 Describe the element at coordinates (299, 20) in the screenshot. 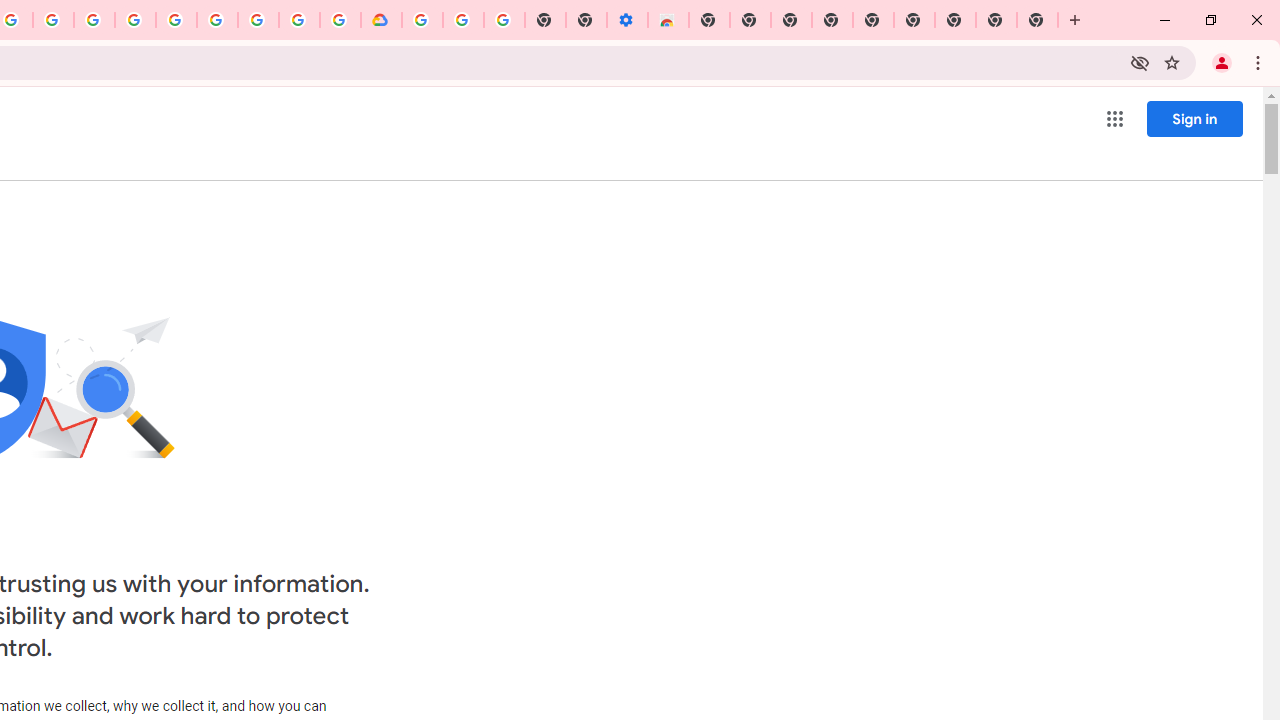

I see `Create your Google Account` at that location.